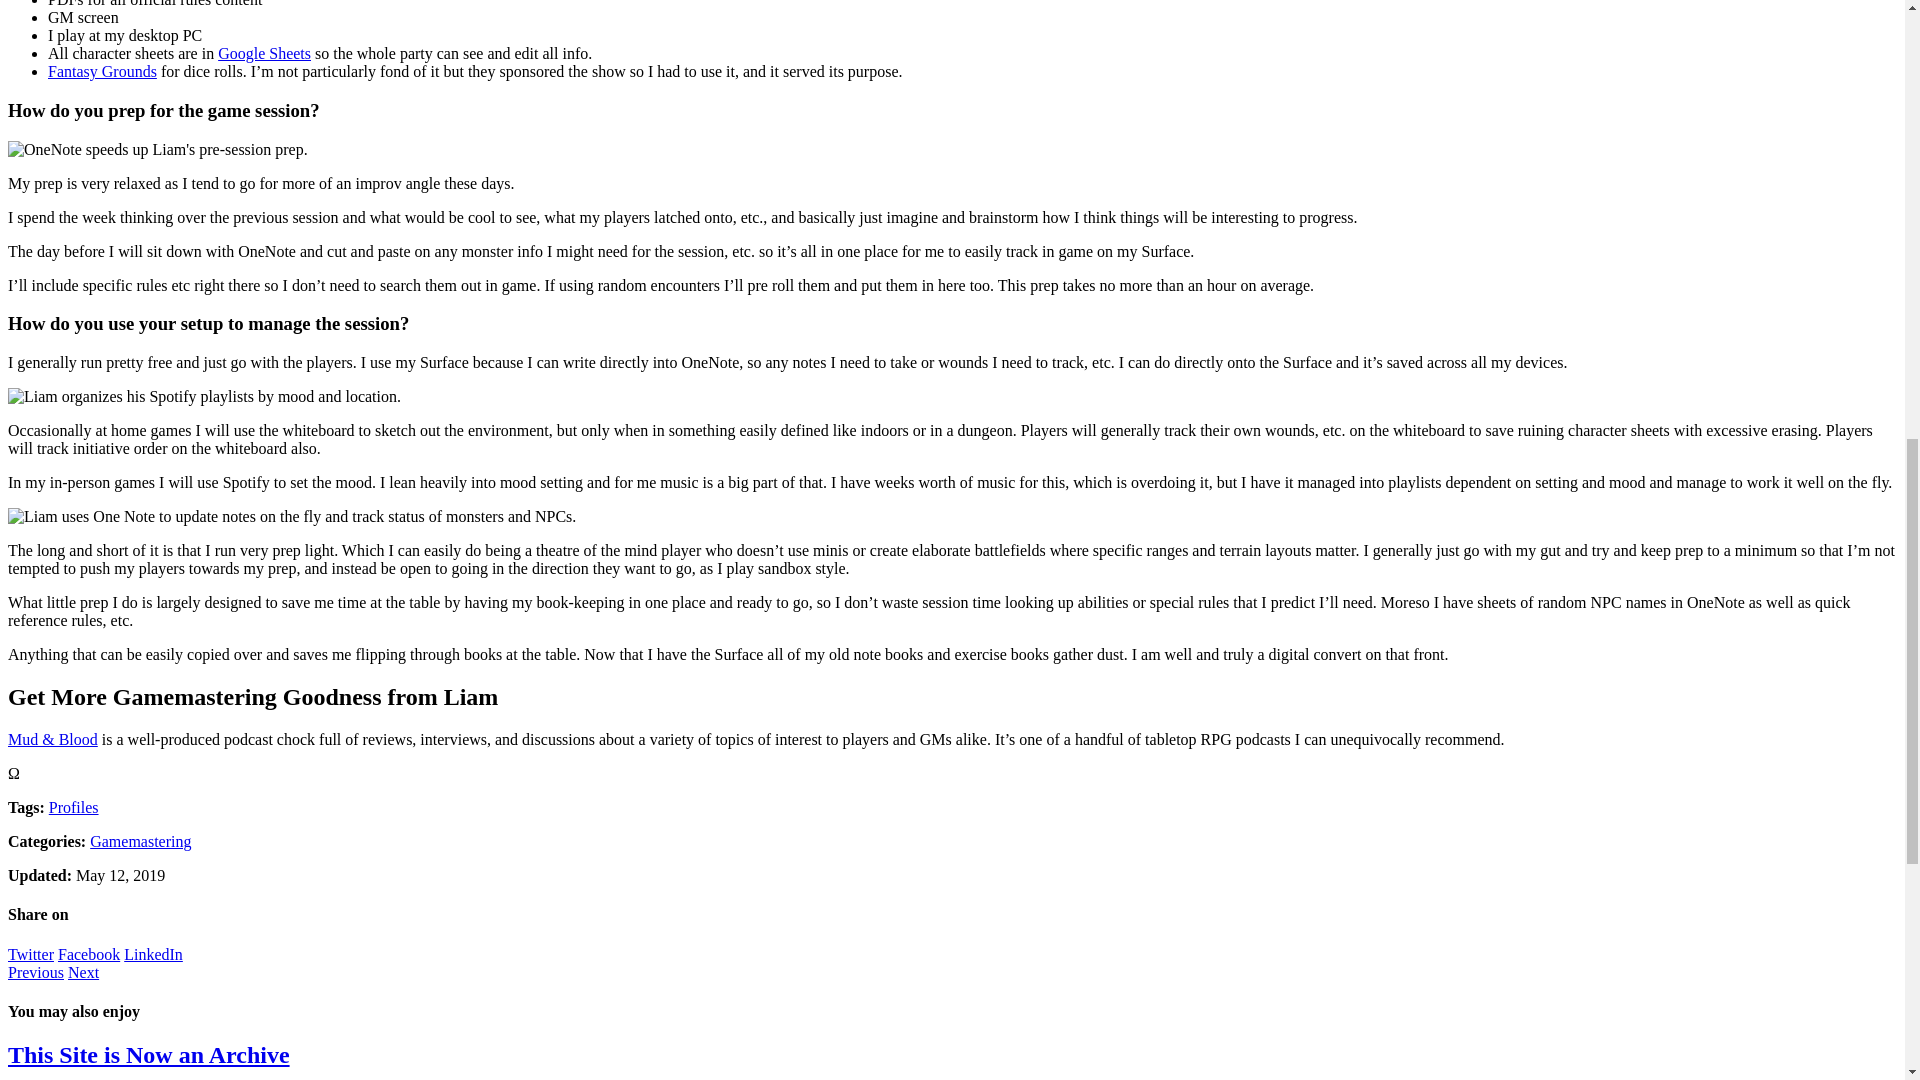 The height and width of the screenshot is (1080, 1920). Describe the element at coordinates (88, 954) in the screenshot. I see `Share on Facebook` at that location.